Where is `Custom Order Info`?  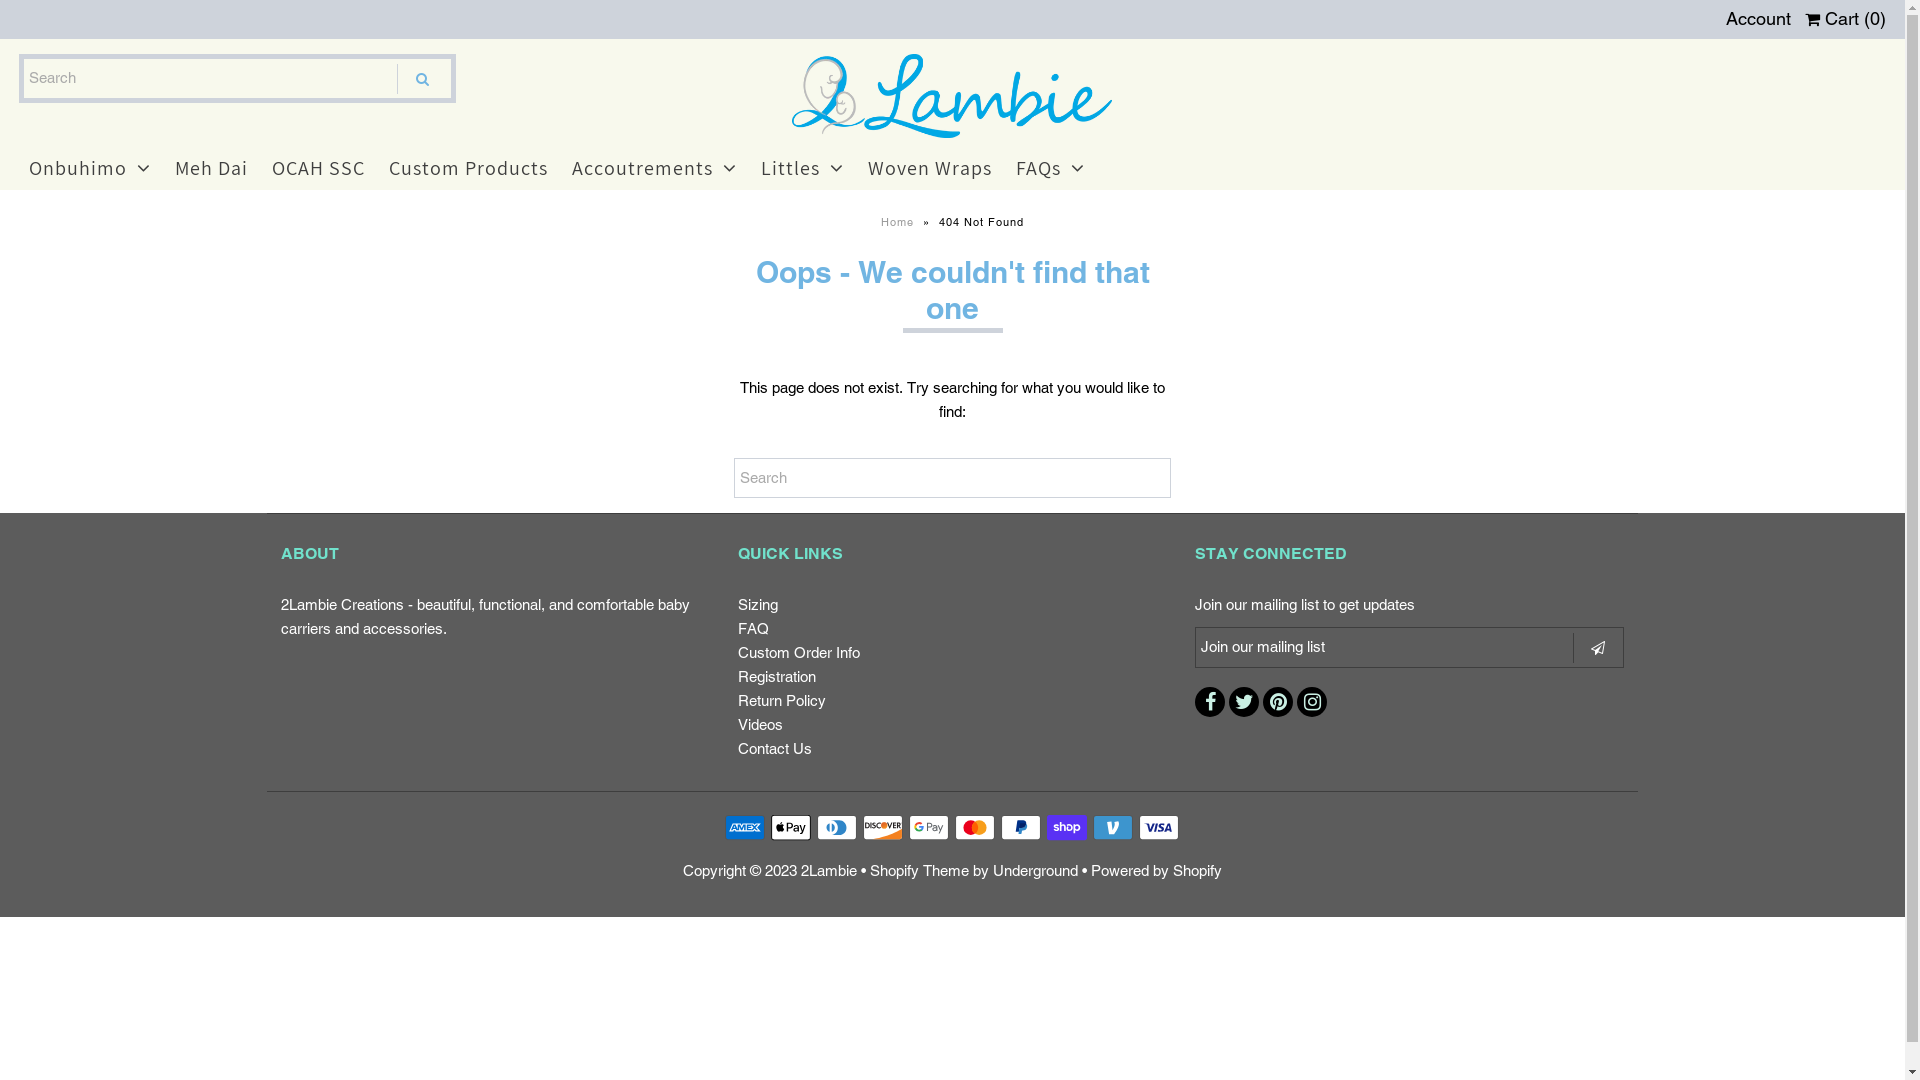
Custom Order Info is located at coordinates (799, 652).